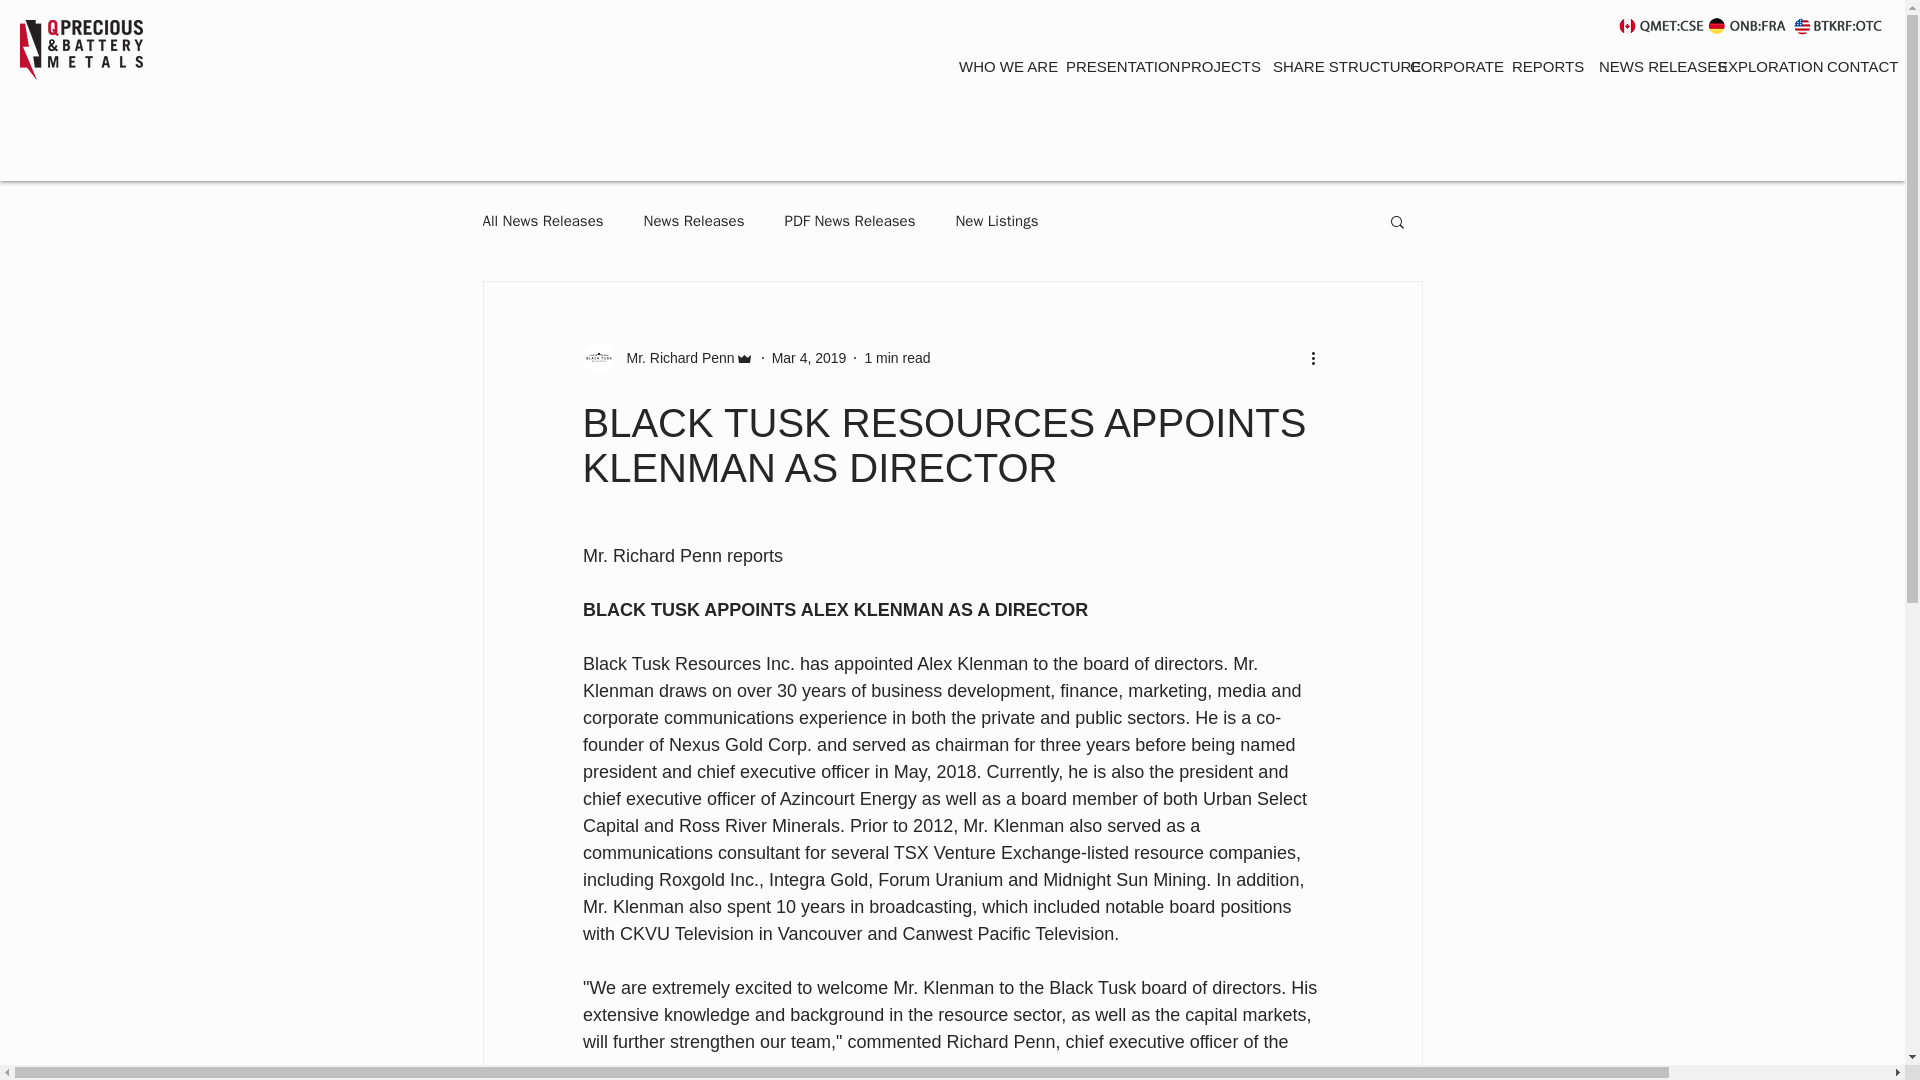  What do you see at coordinates (1108, 66) in the screenshot?
I see `PRESENTATION` at bounding box center [1108, 66].